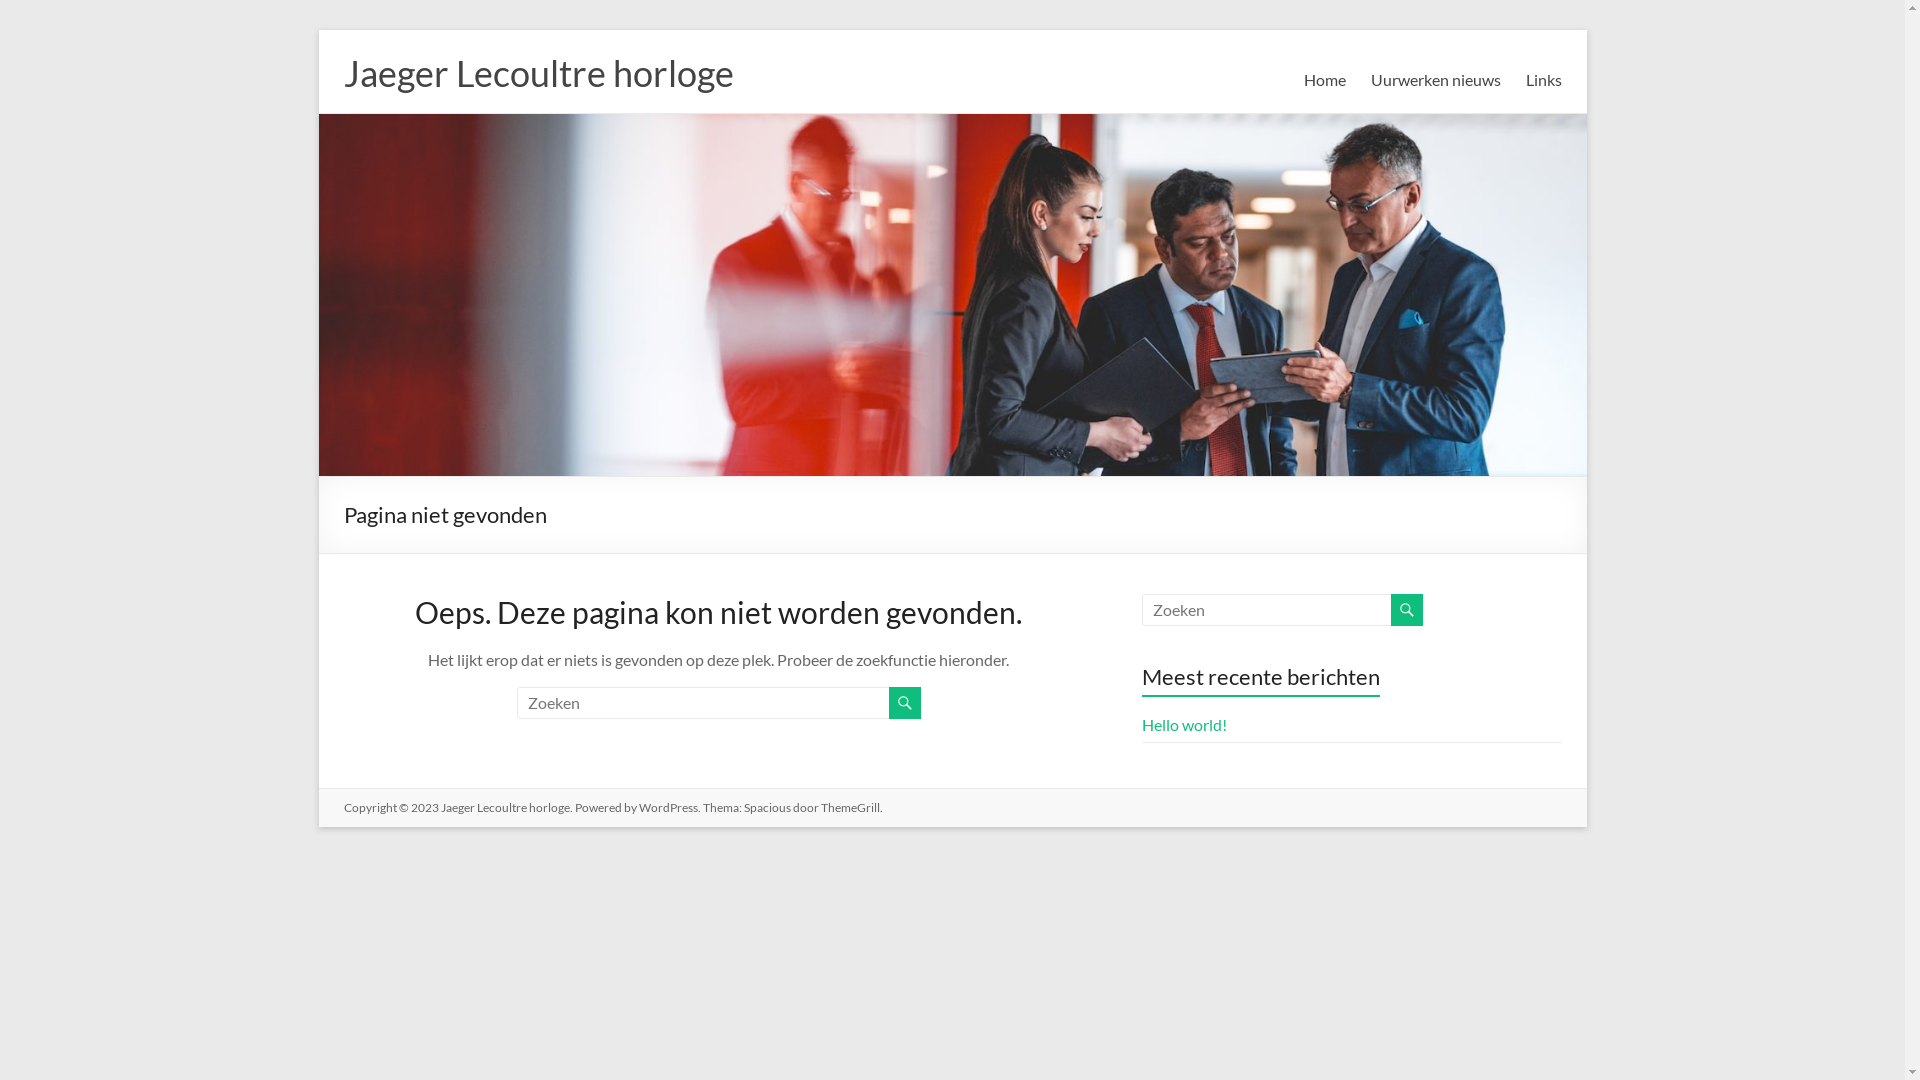  Describe the element at coordinates (668, 808) in the screenshot. I see `WordPress` at that location.